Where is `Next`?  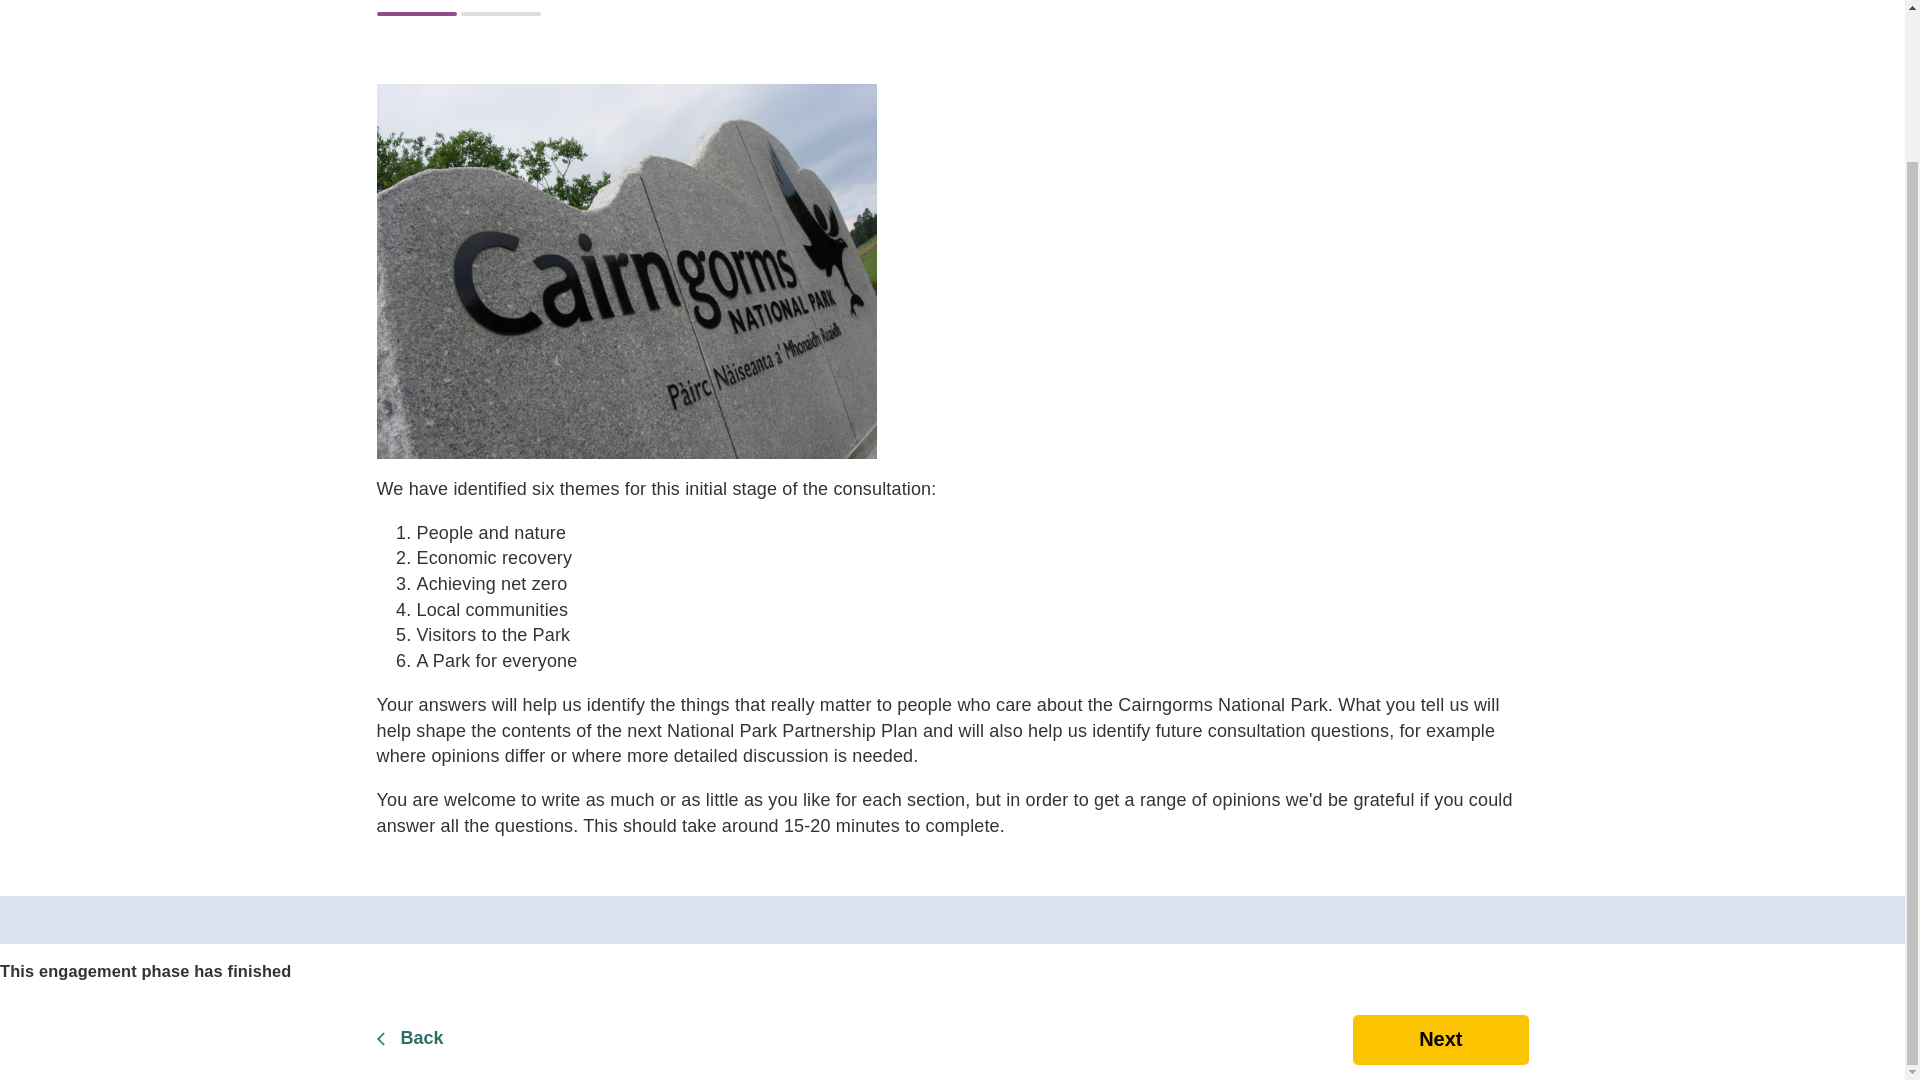
Next is located at coordinates (1440, 1040).